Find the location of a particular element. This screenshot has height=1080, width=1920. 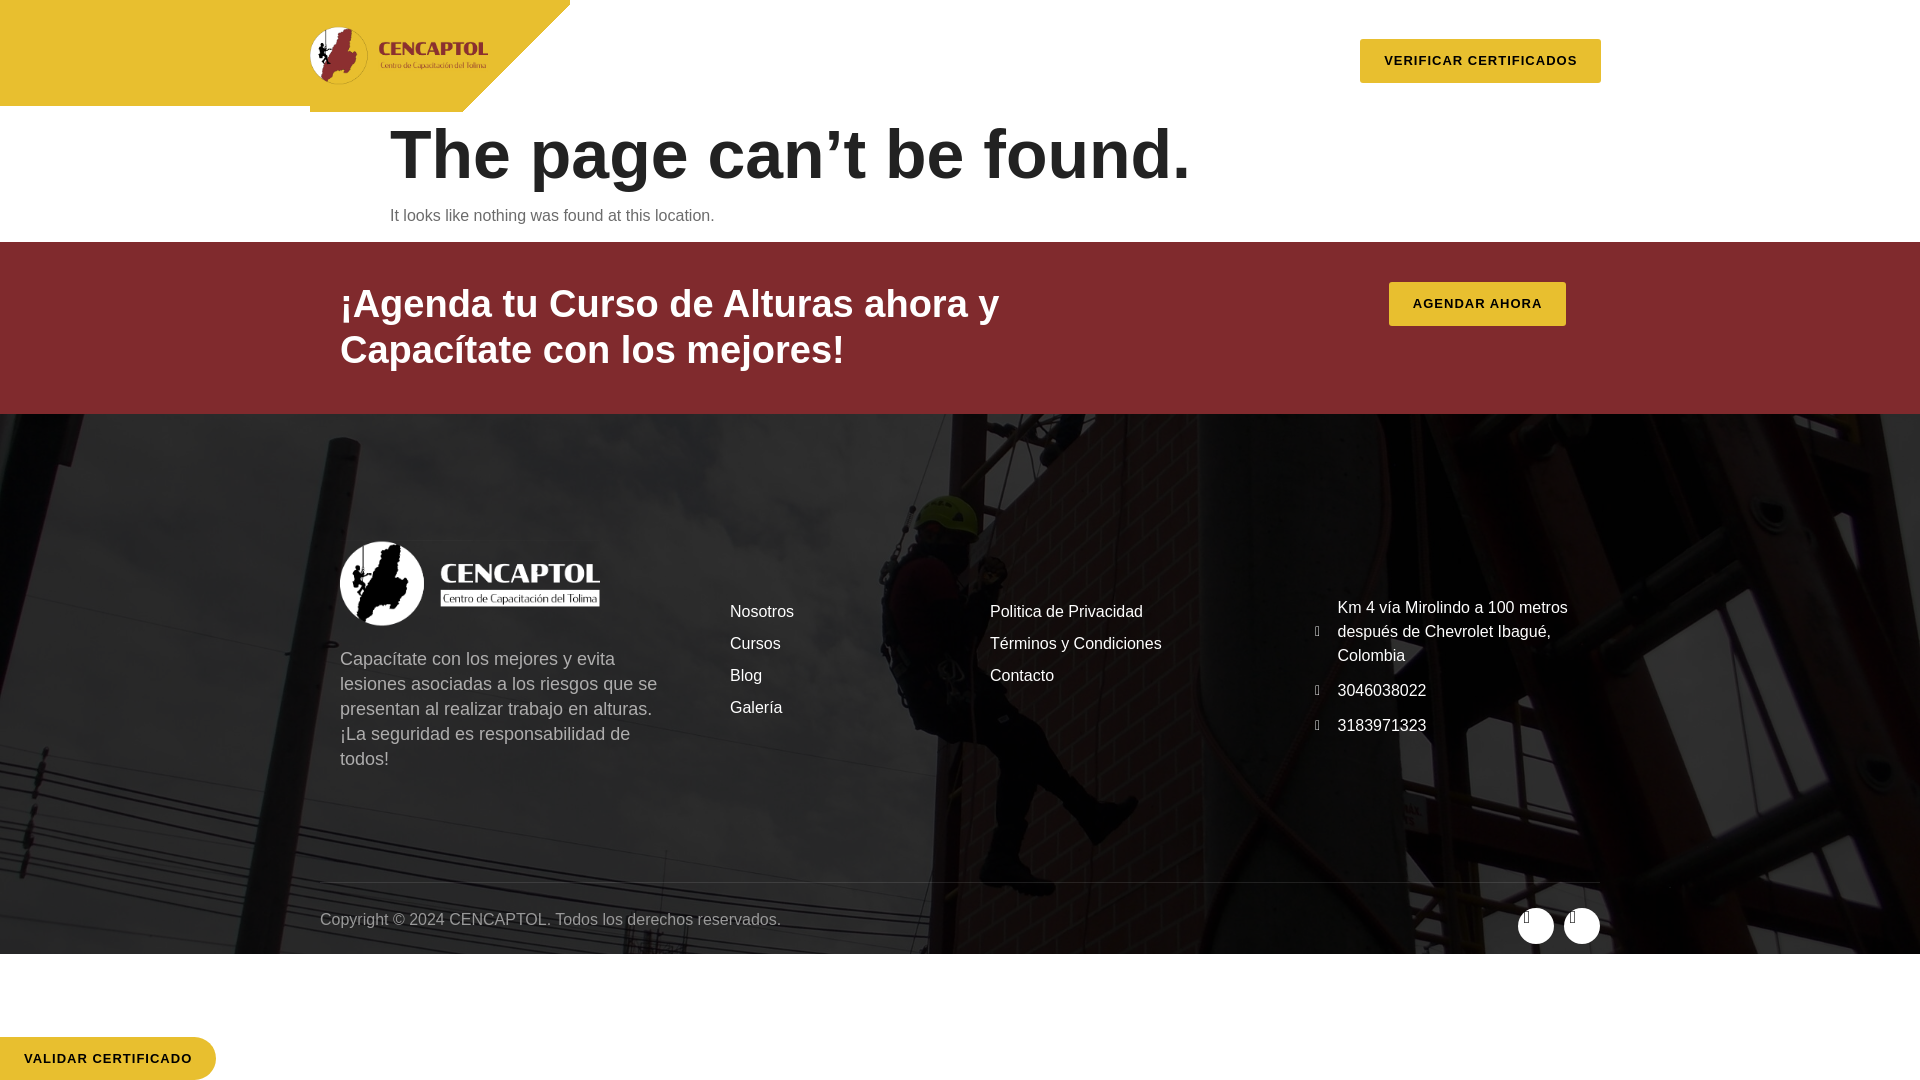

SERVICIOS Y CAPACITACIONES is located at coordinates (964, 42).